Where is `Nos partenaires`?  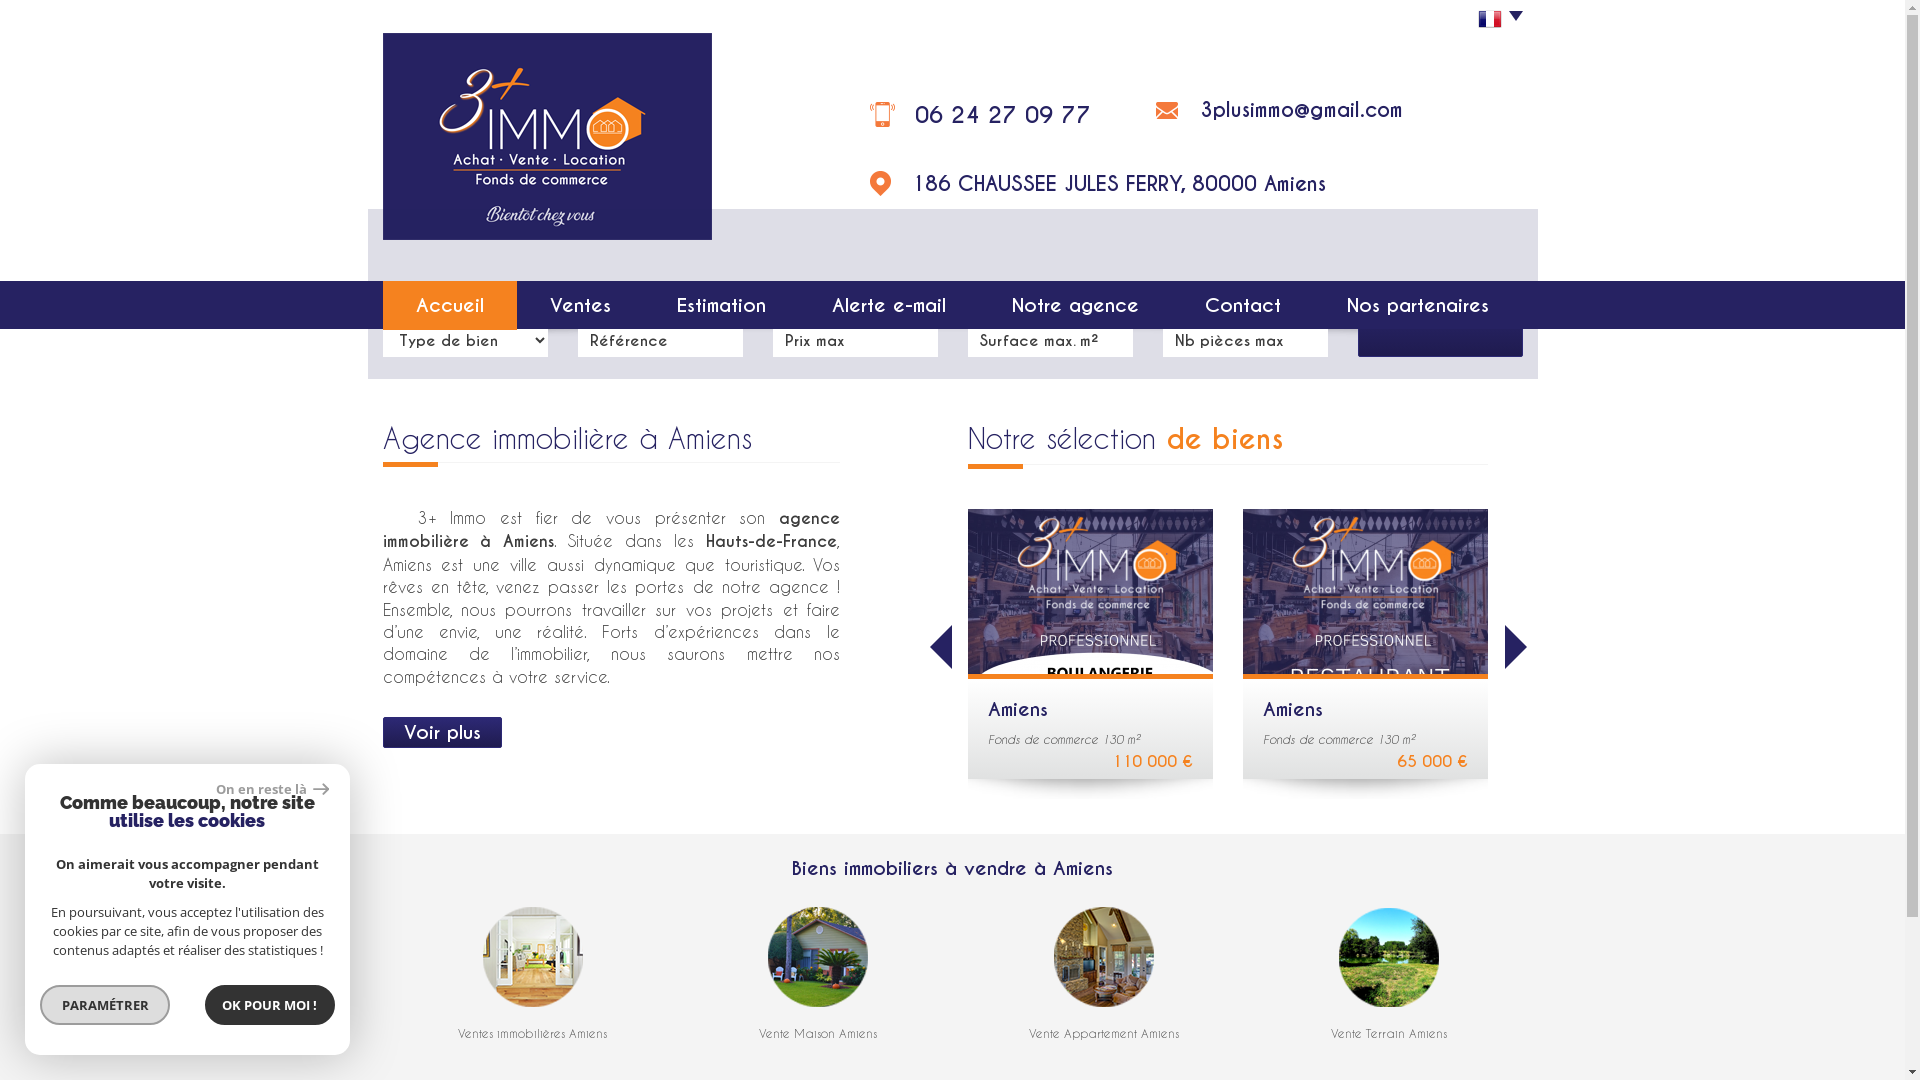 Nos partenaires is located at coordinates (1418, 306).